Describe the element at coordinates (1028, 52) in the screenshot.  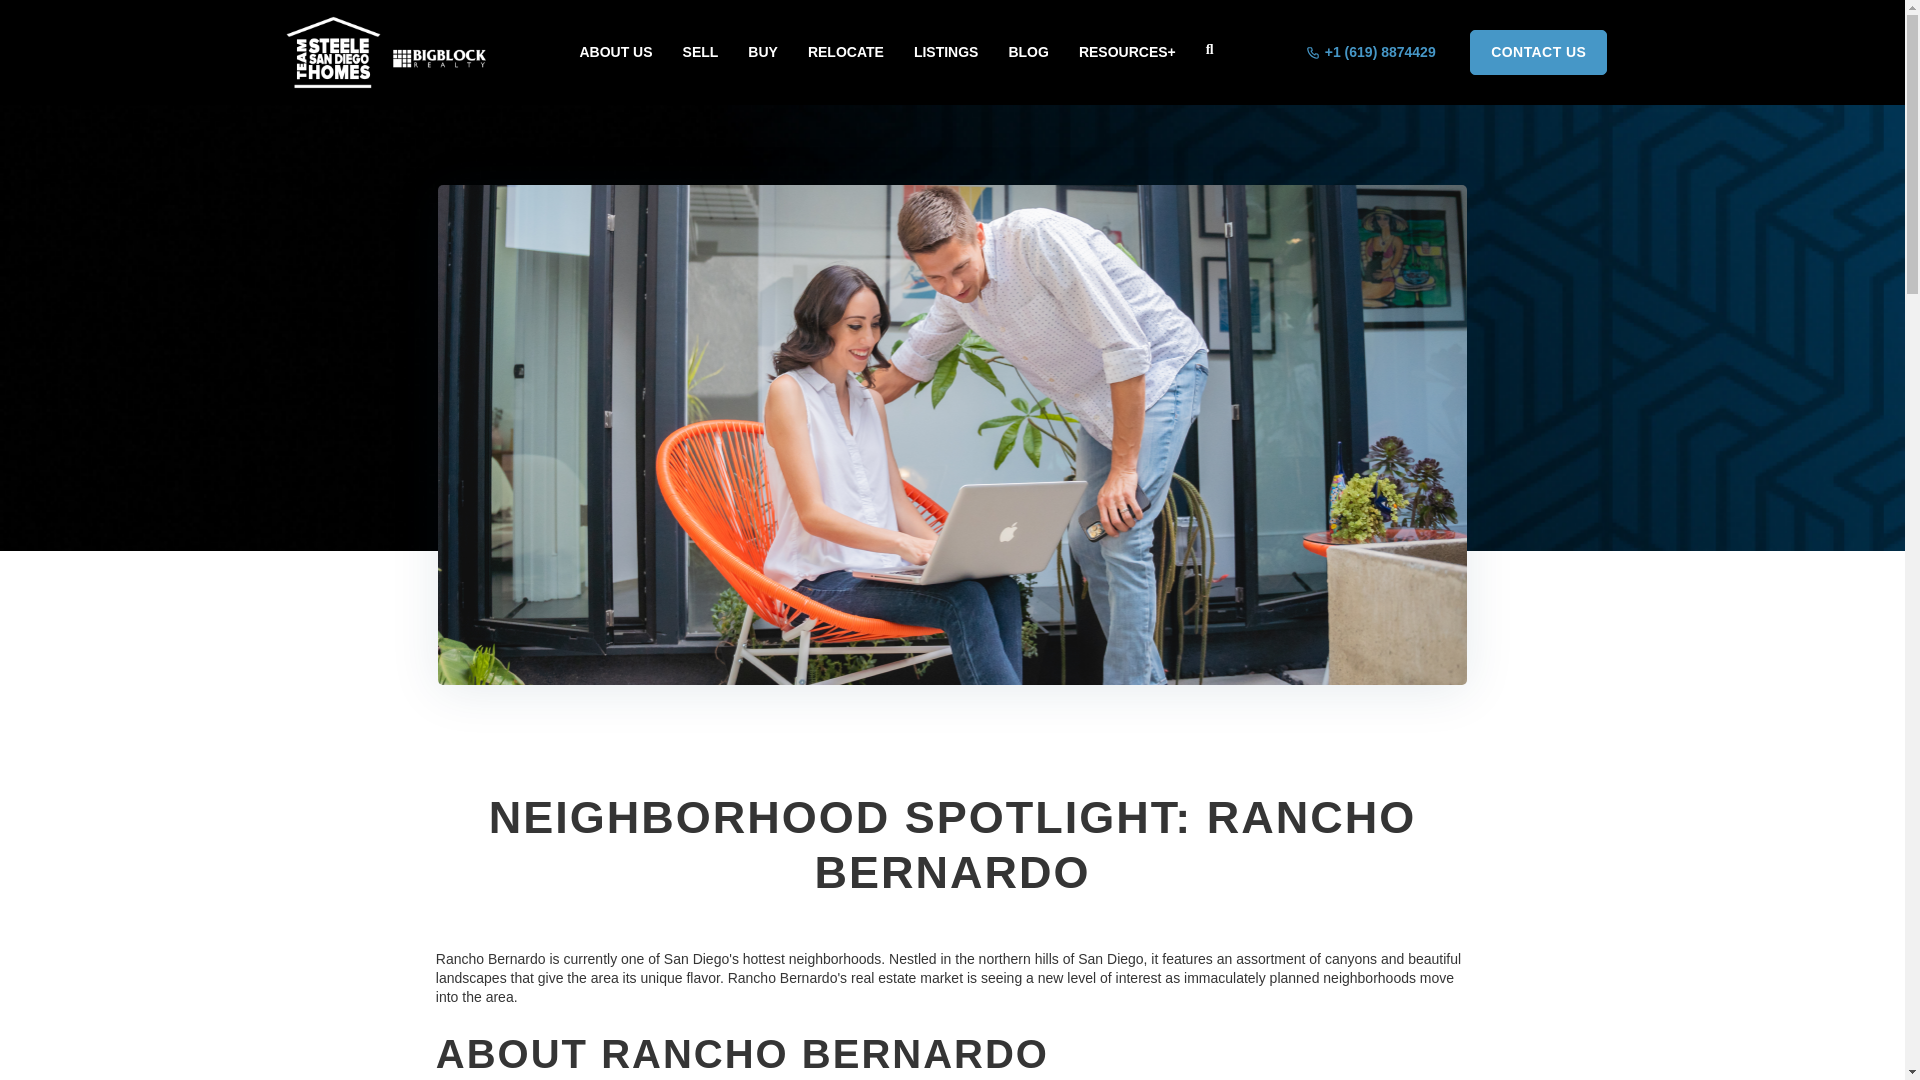
I see `BLOG` at that location.